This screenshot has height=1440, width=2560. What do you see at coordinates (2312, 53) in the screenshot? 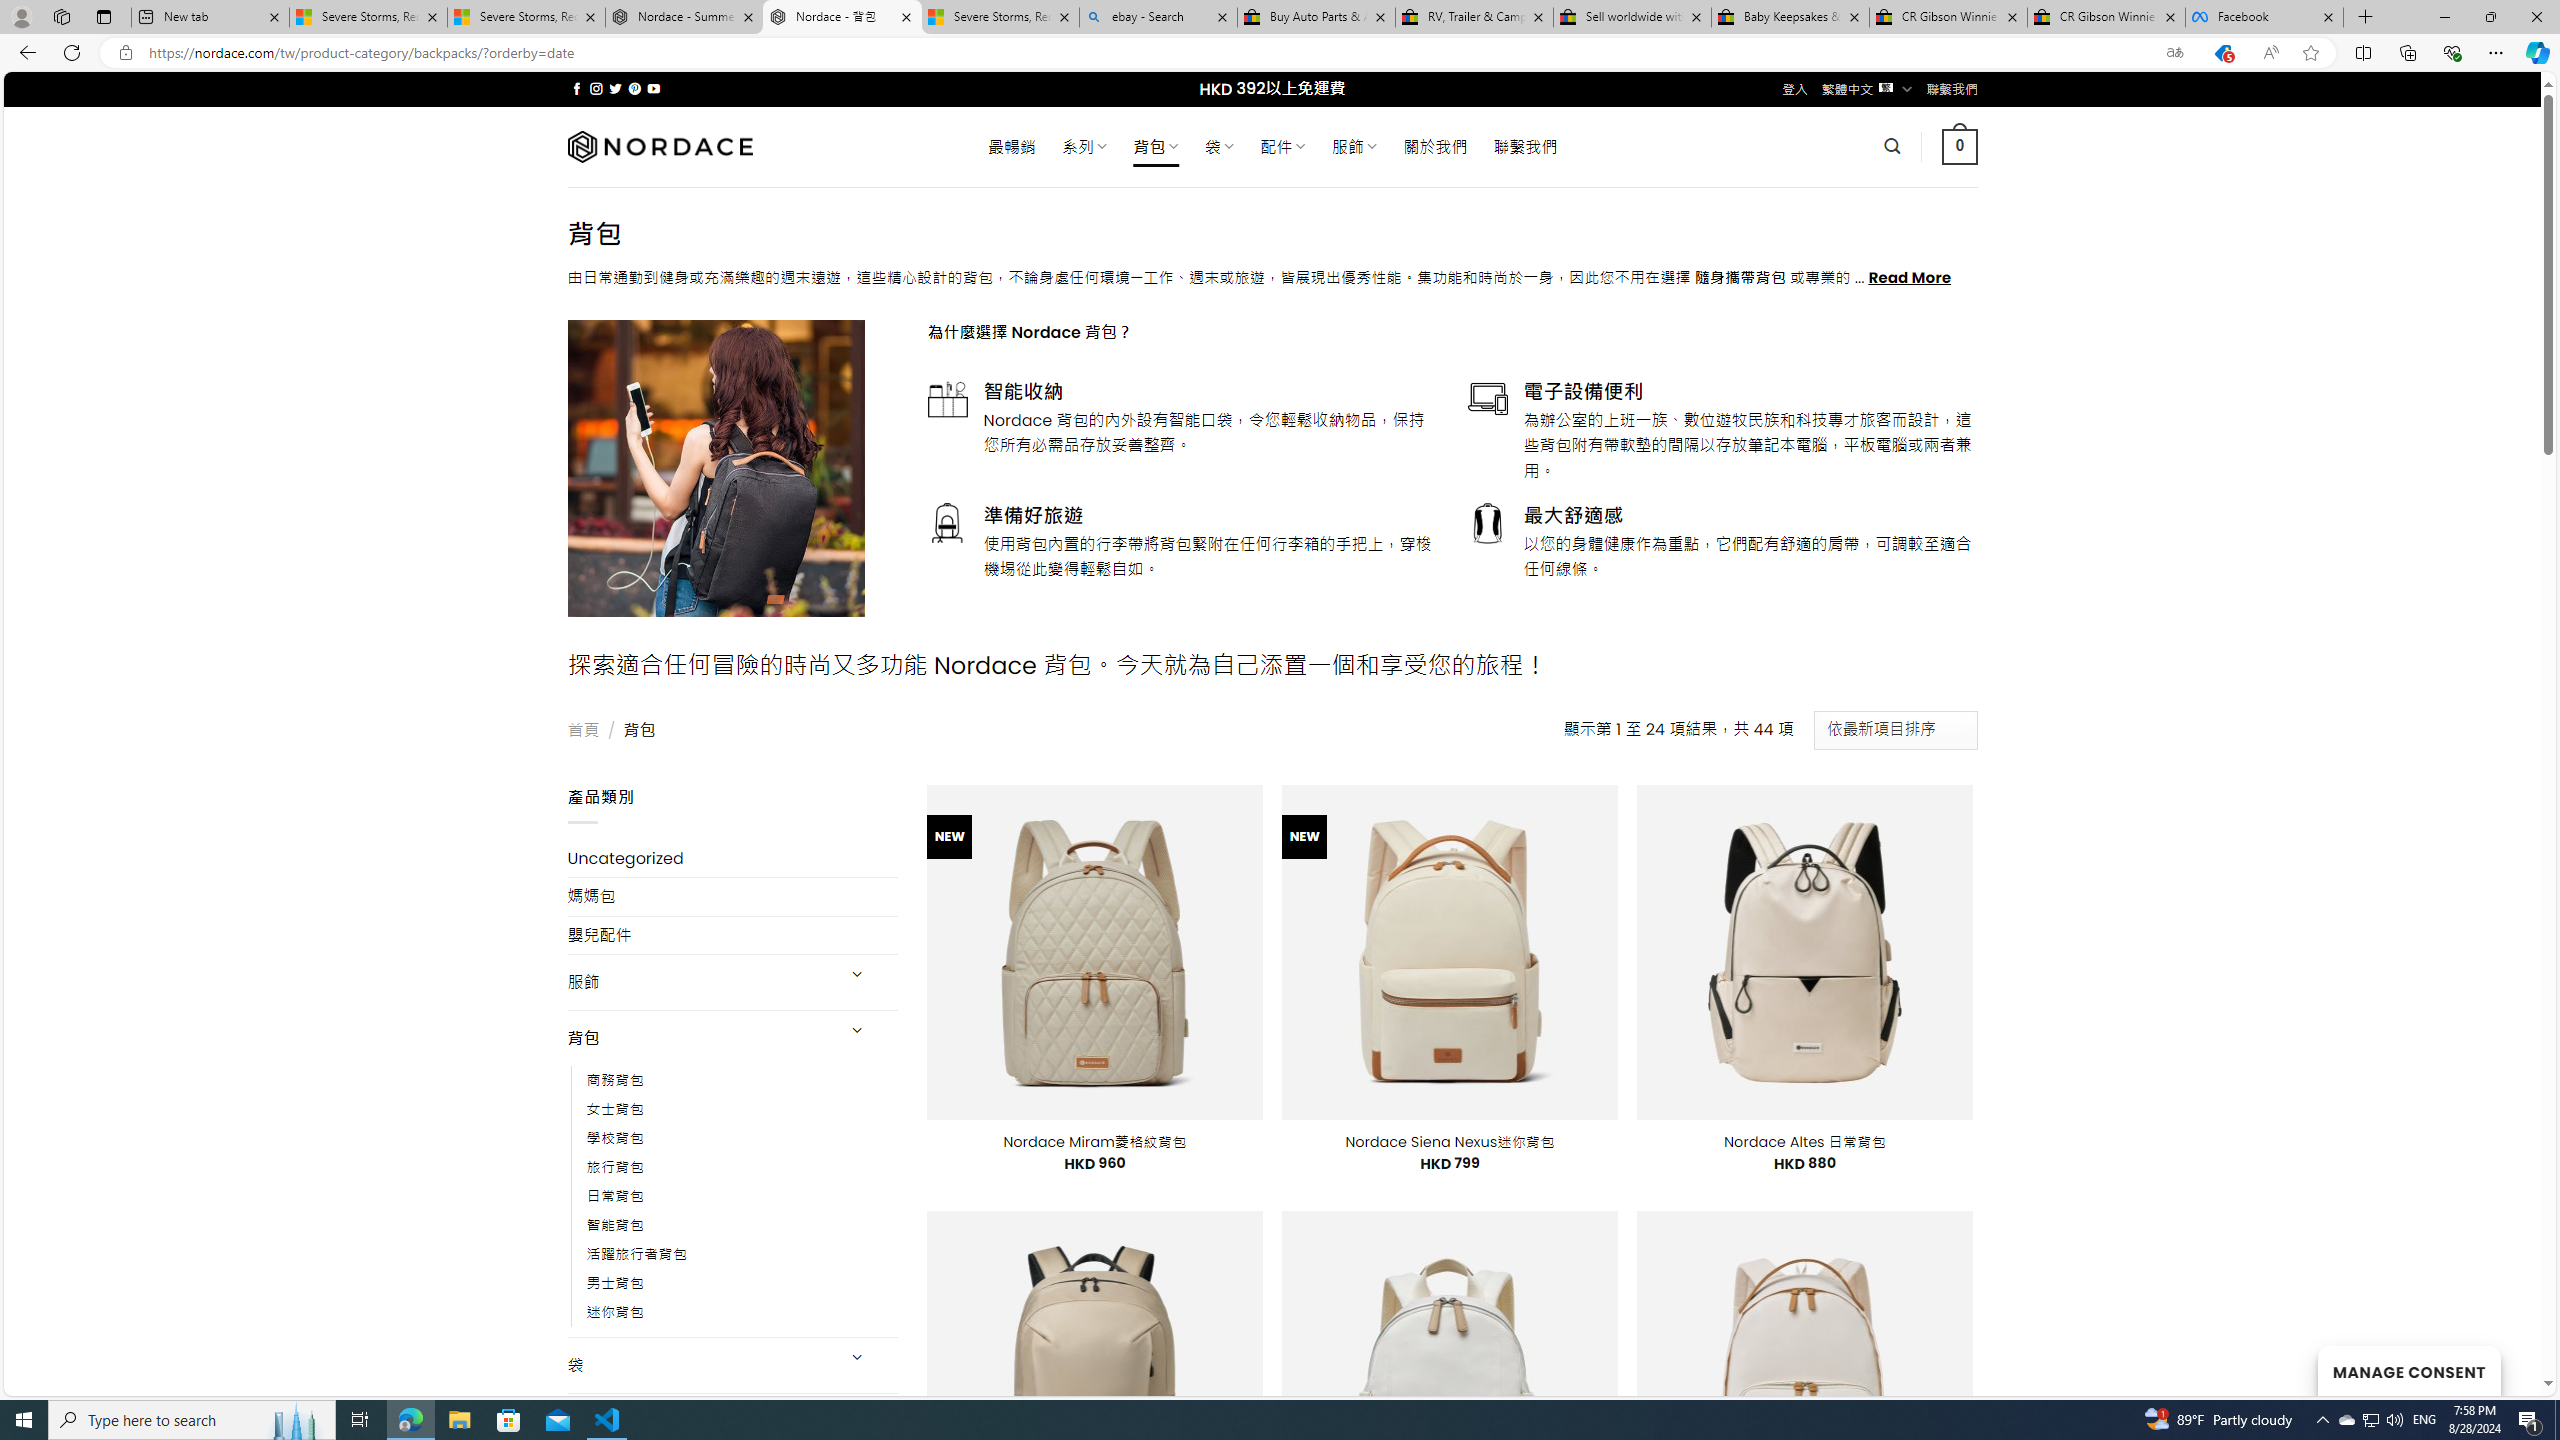
I see `Add this page to favorites (Ctrl+D)` at bounding box center [2312, 53].